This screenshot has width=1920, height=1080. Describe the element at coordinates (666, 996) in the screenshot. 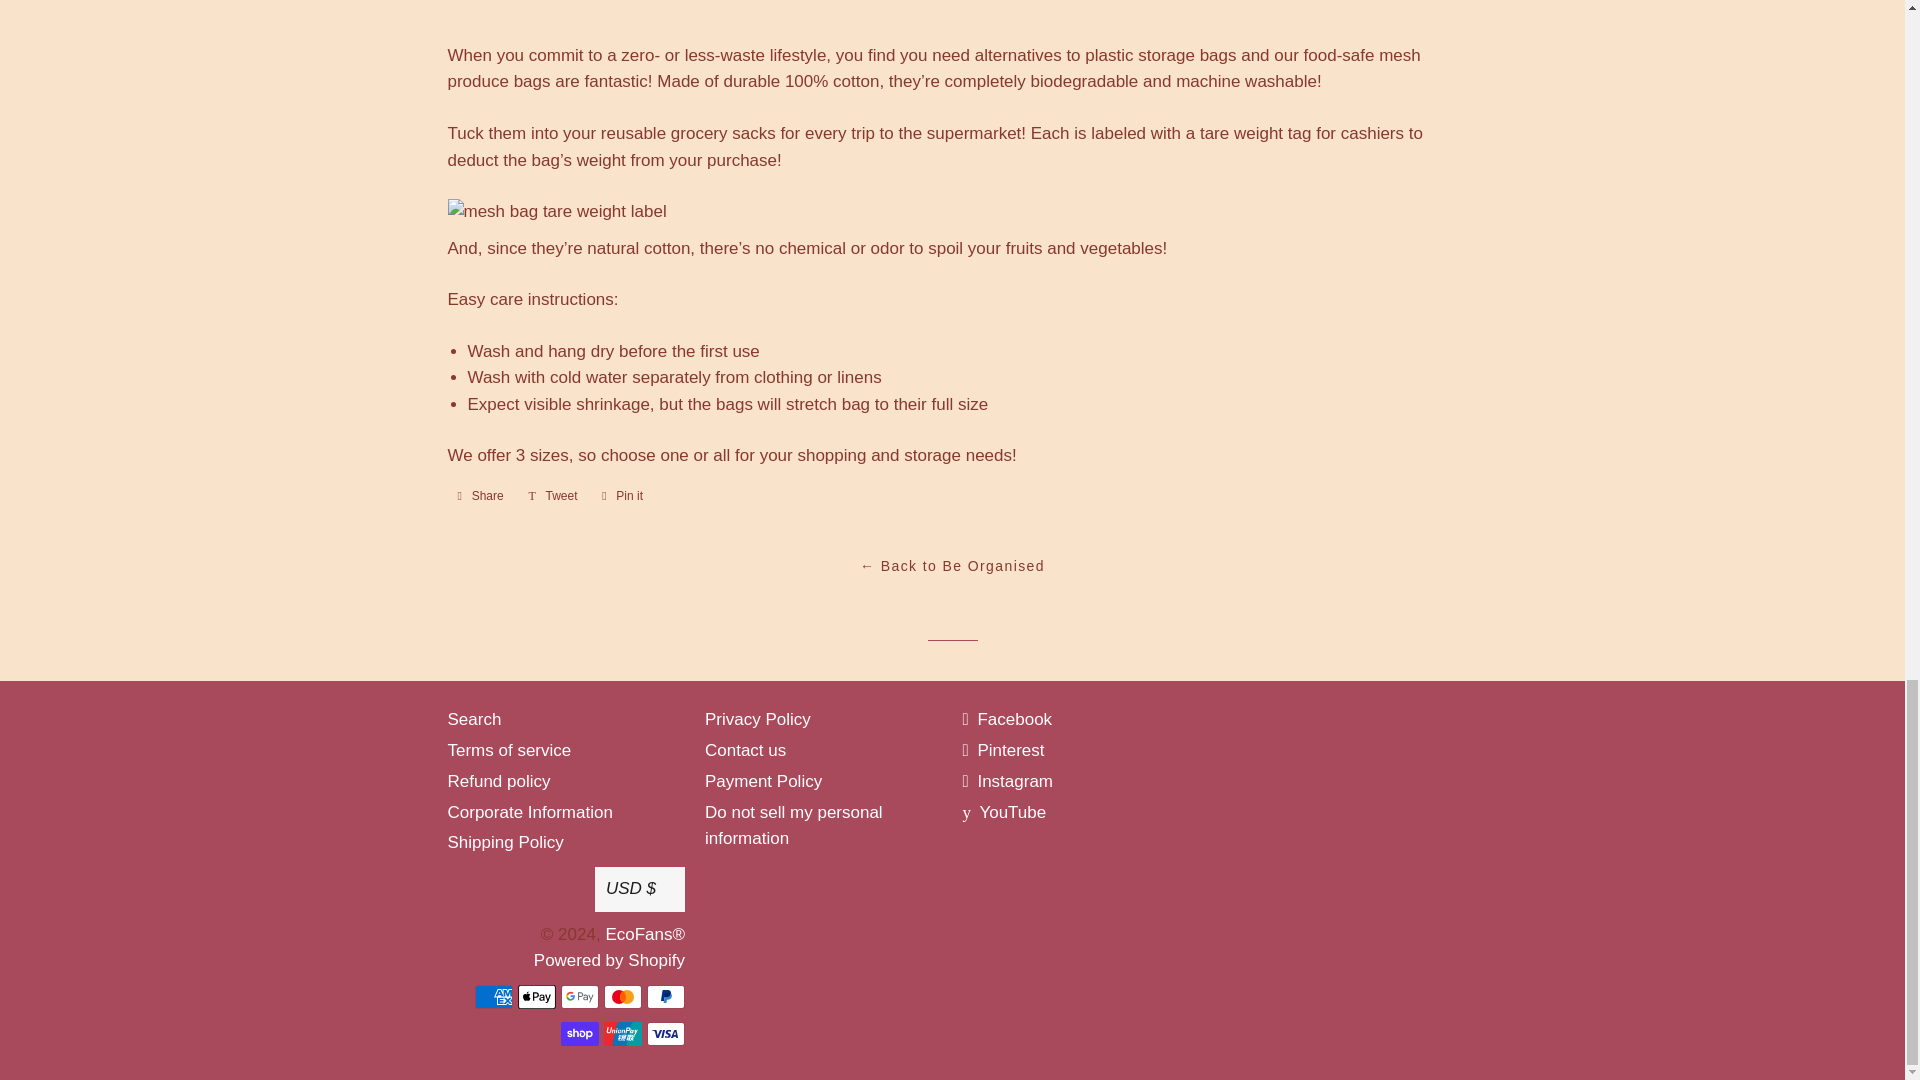

I see `PayPal` at that location.